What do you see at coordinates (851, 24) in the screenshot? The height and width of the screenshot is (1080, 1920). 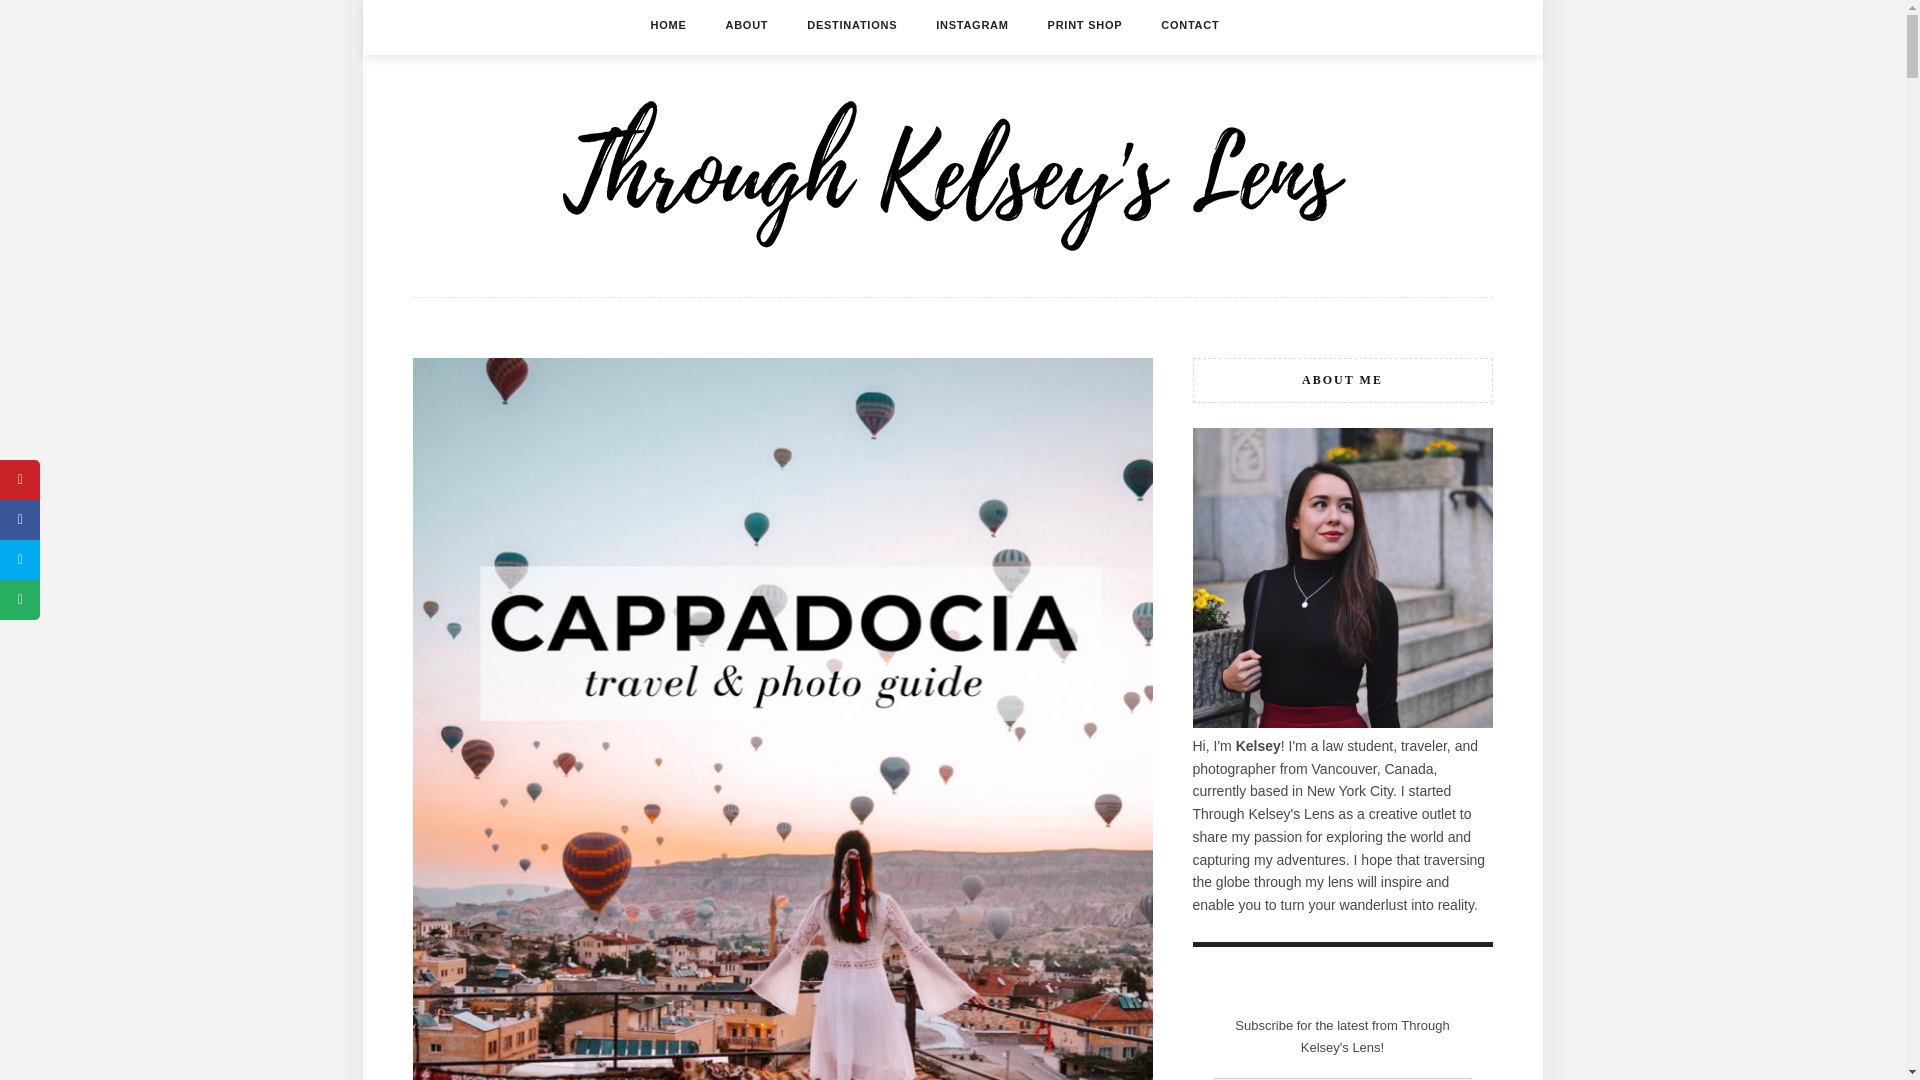 I see `DESTINATIONS` at bounding box center [851, 24].